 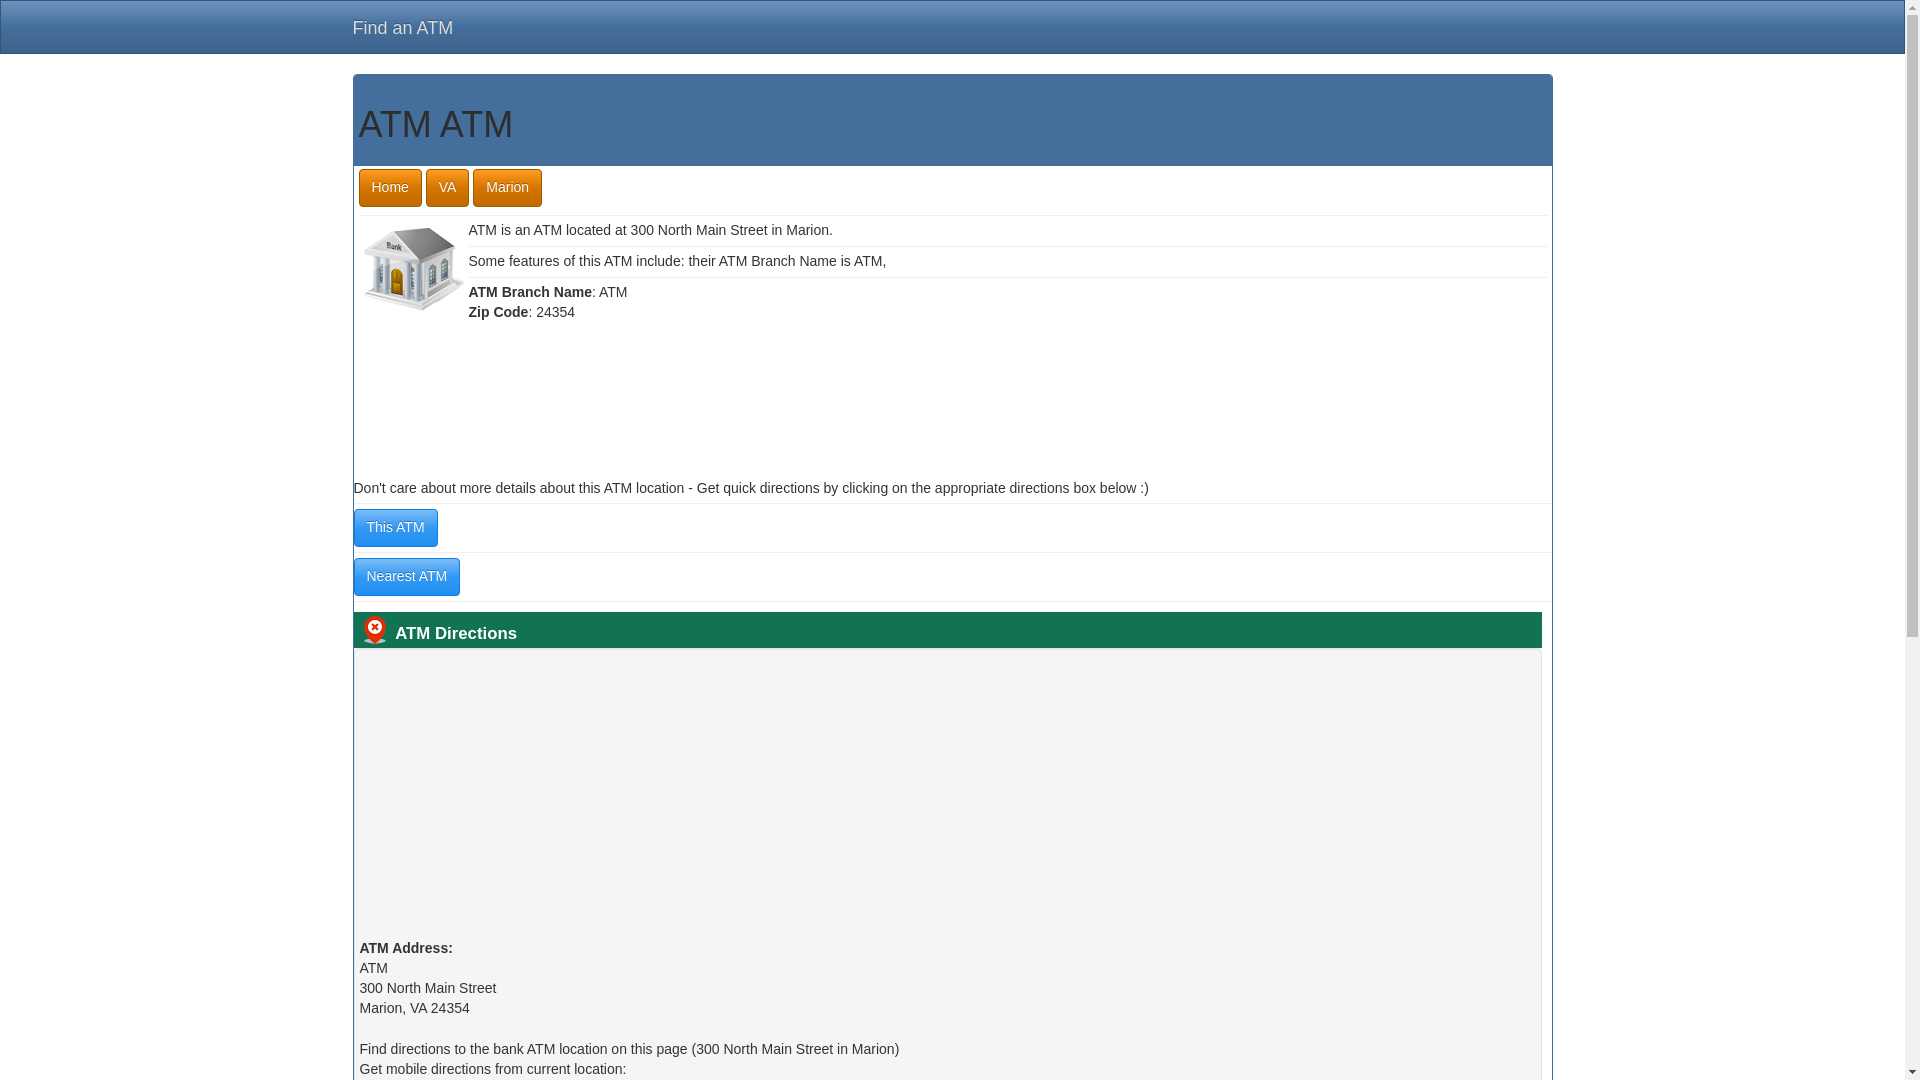 I want to click on Nearest ATM, so click(x=406, y=577).